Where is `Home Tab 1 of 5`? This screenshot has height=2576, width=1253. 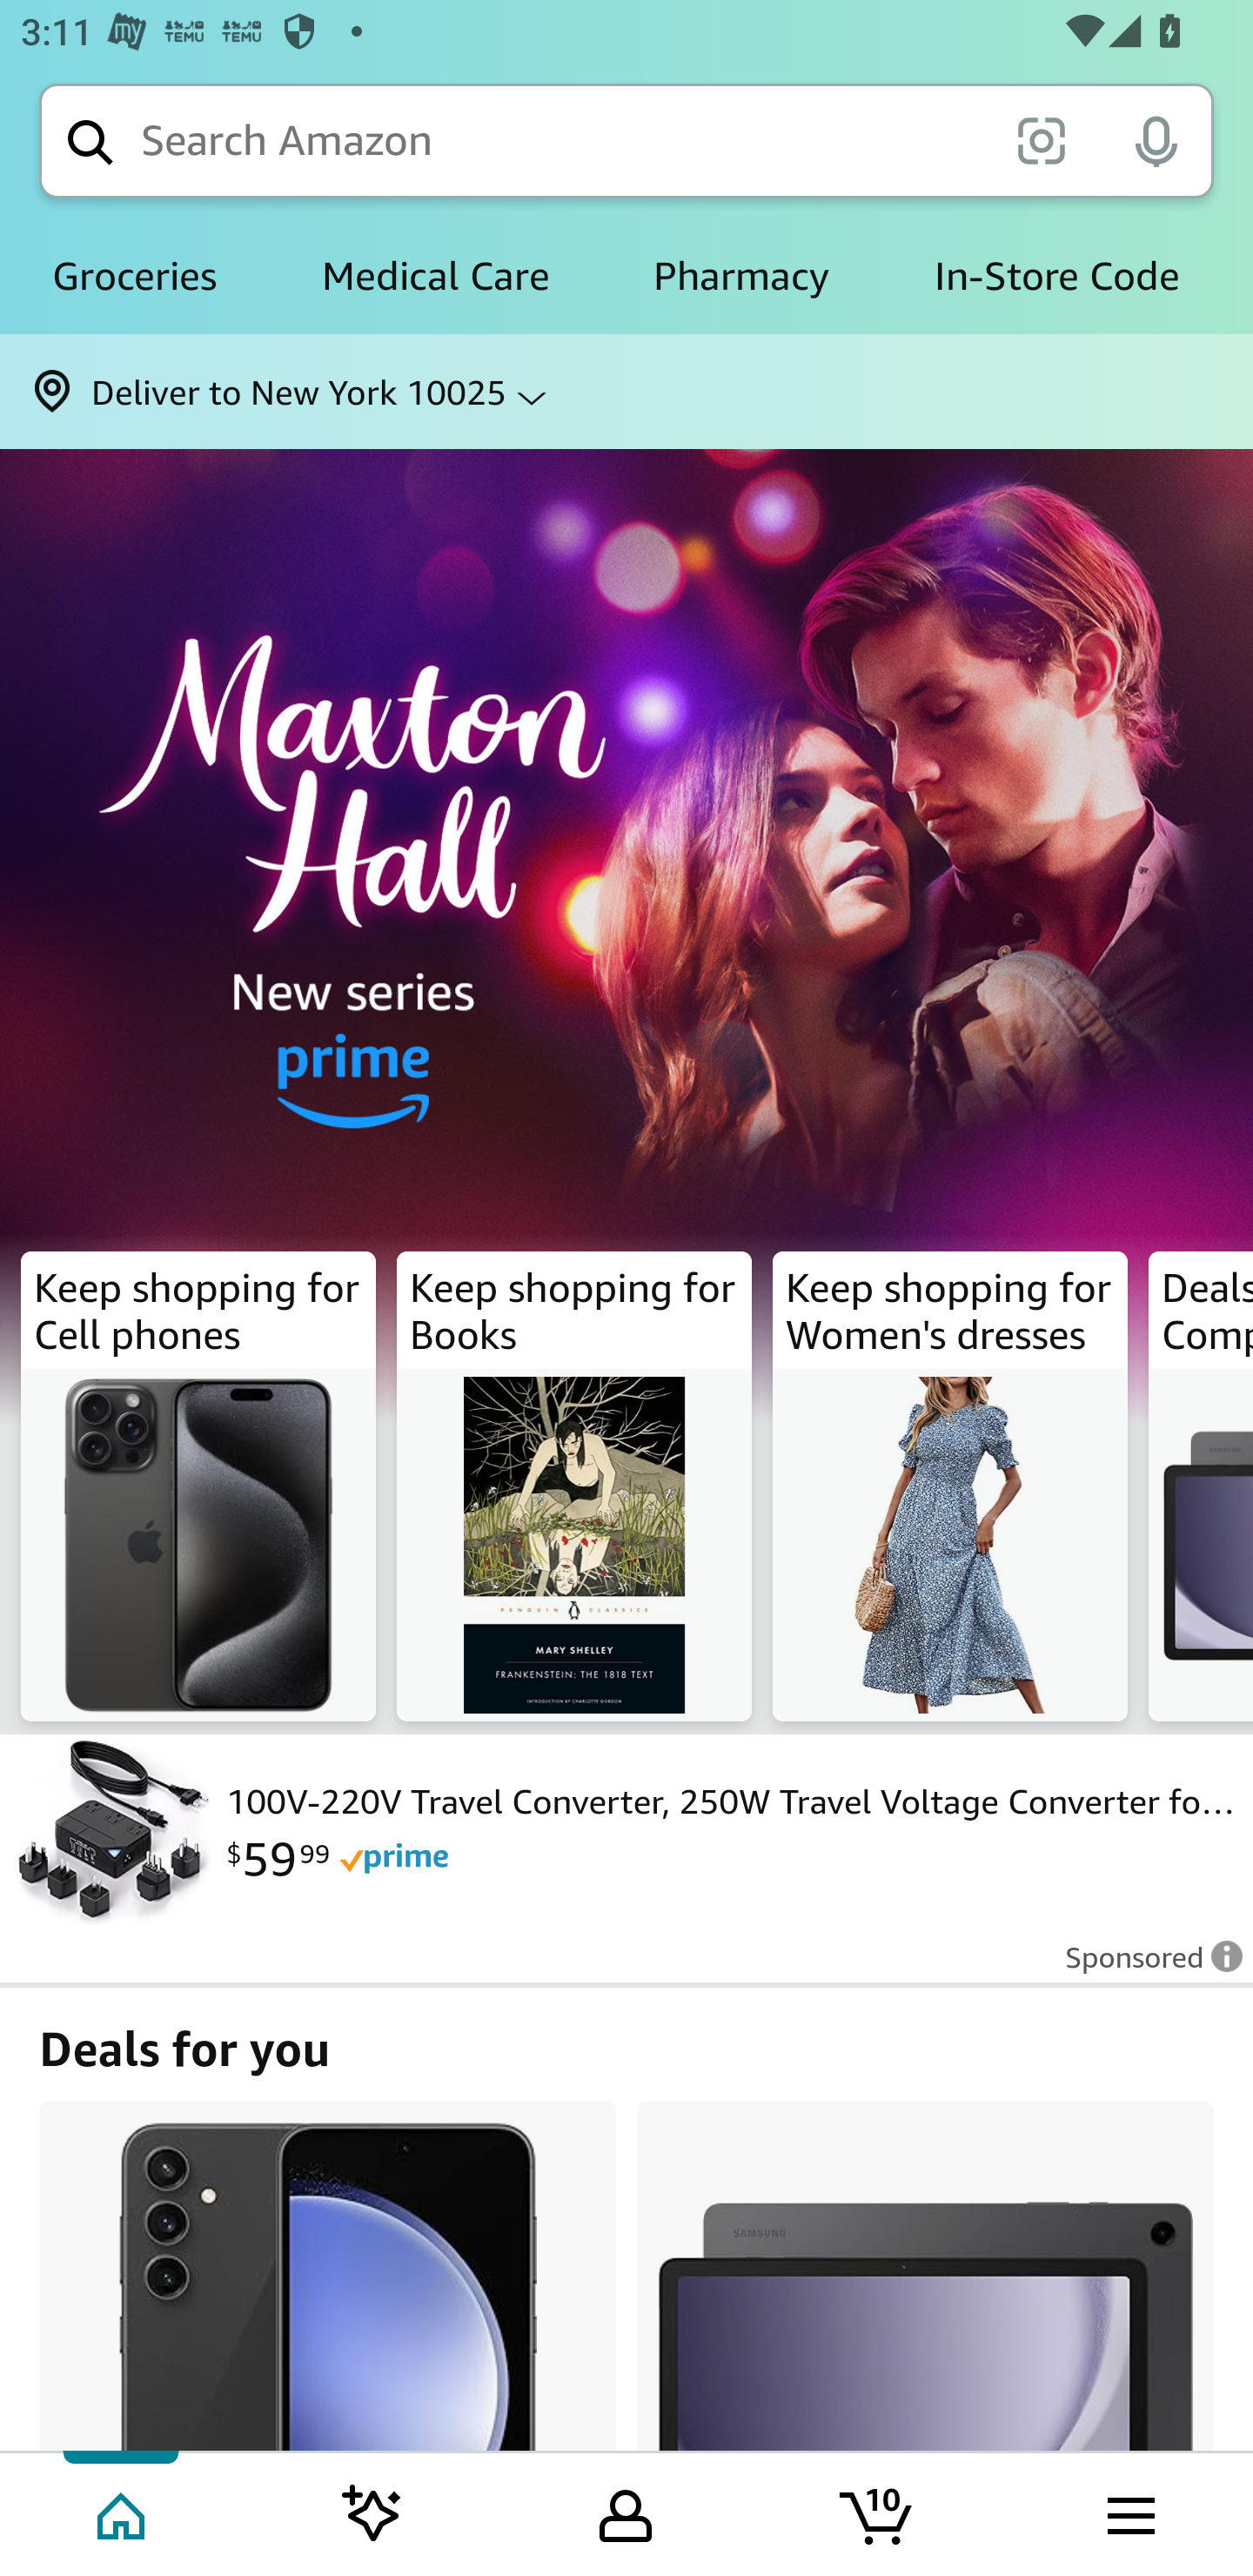
Home Tab 1 of 5 is located at coordinates (124, 2512).